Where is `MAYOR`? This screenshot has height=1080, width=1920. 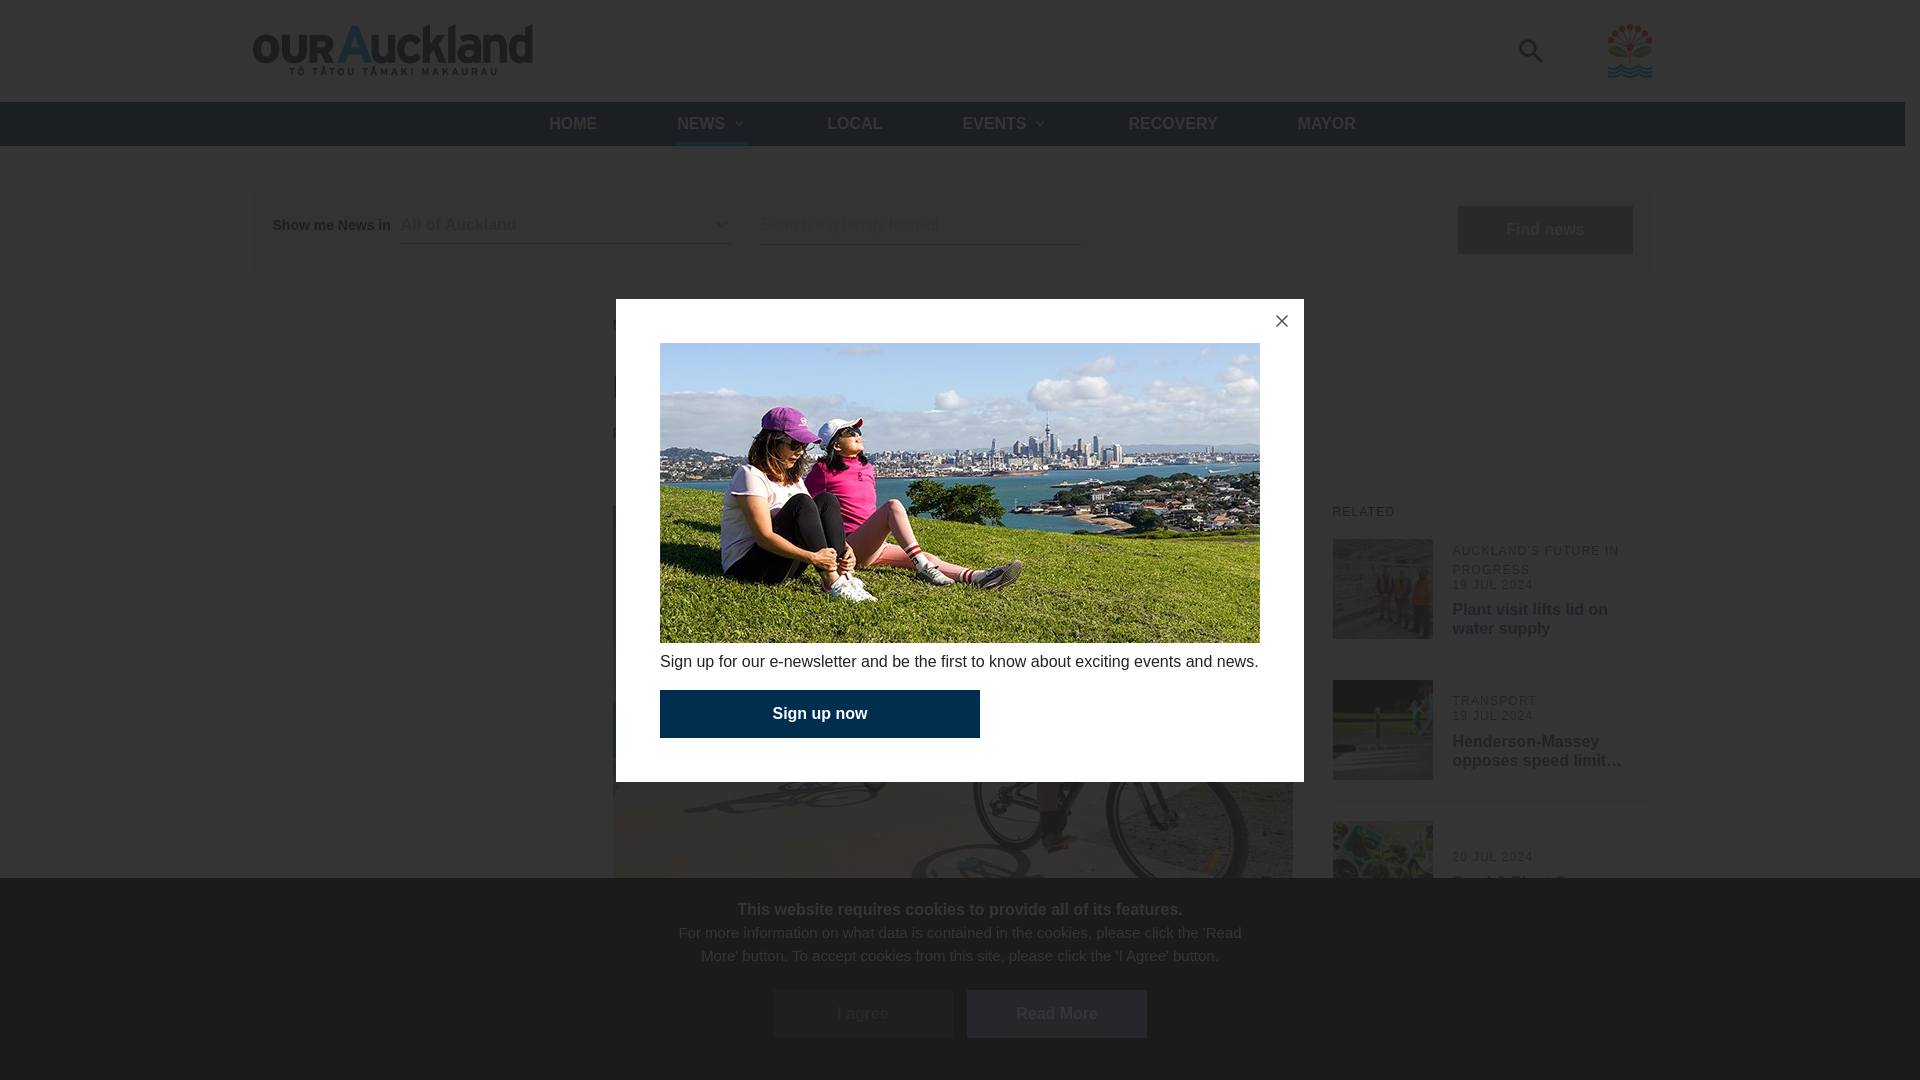 MAYOR is located at coordinates (1326, 123).